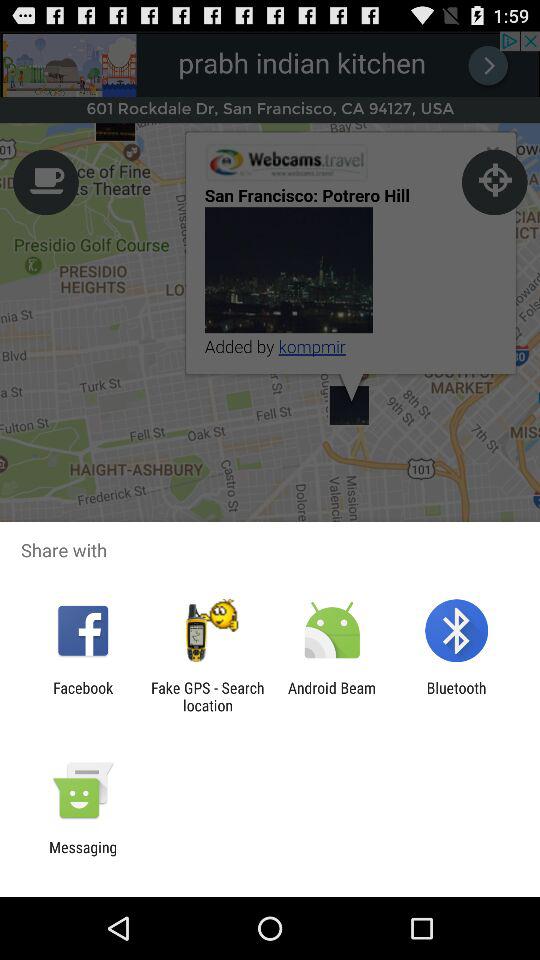 Image resolution: width=540 pixels, height=960 pixels. I want to click on click the item at the bottom right corner, so click(456, 696).